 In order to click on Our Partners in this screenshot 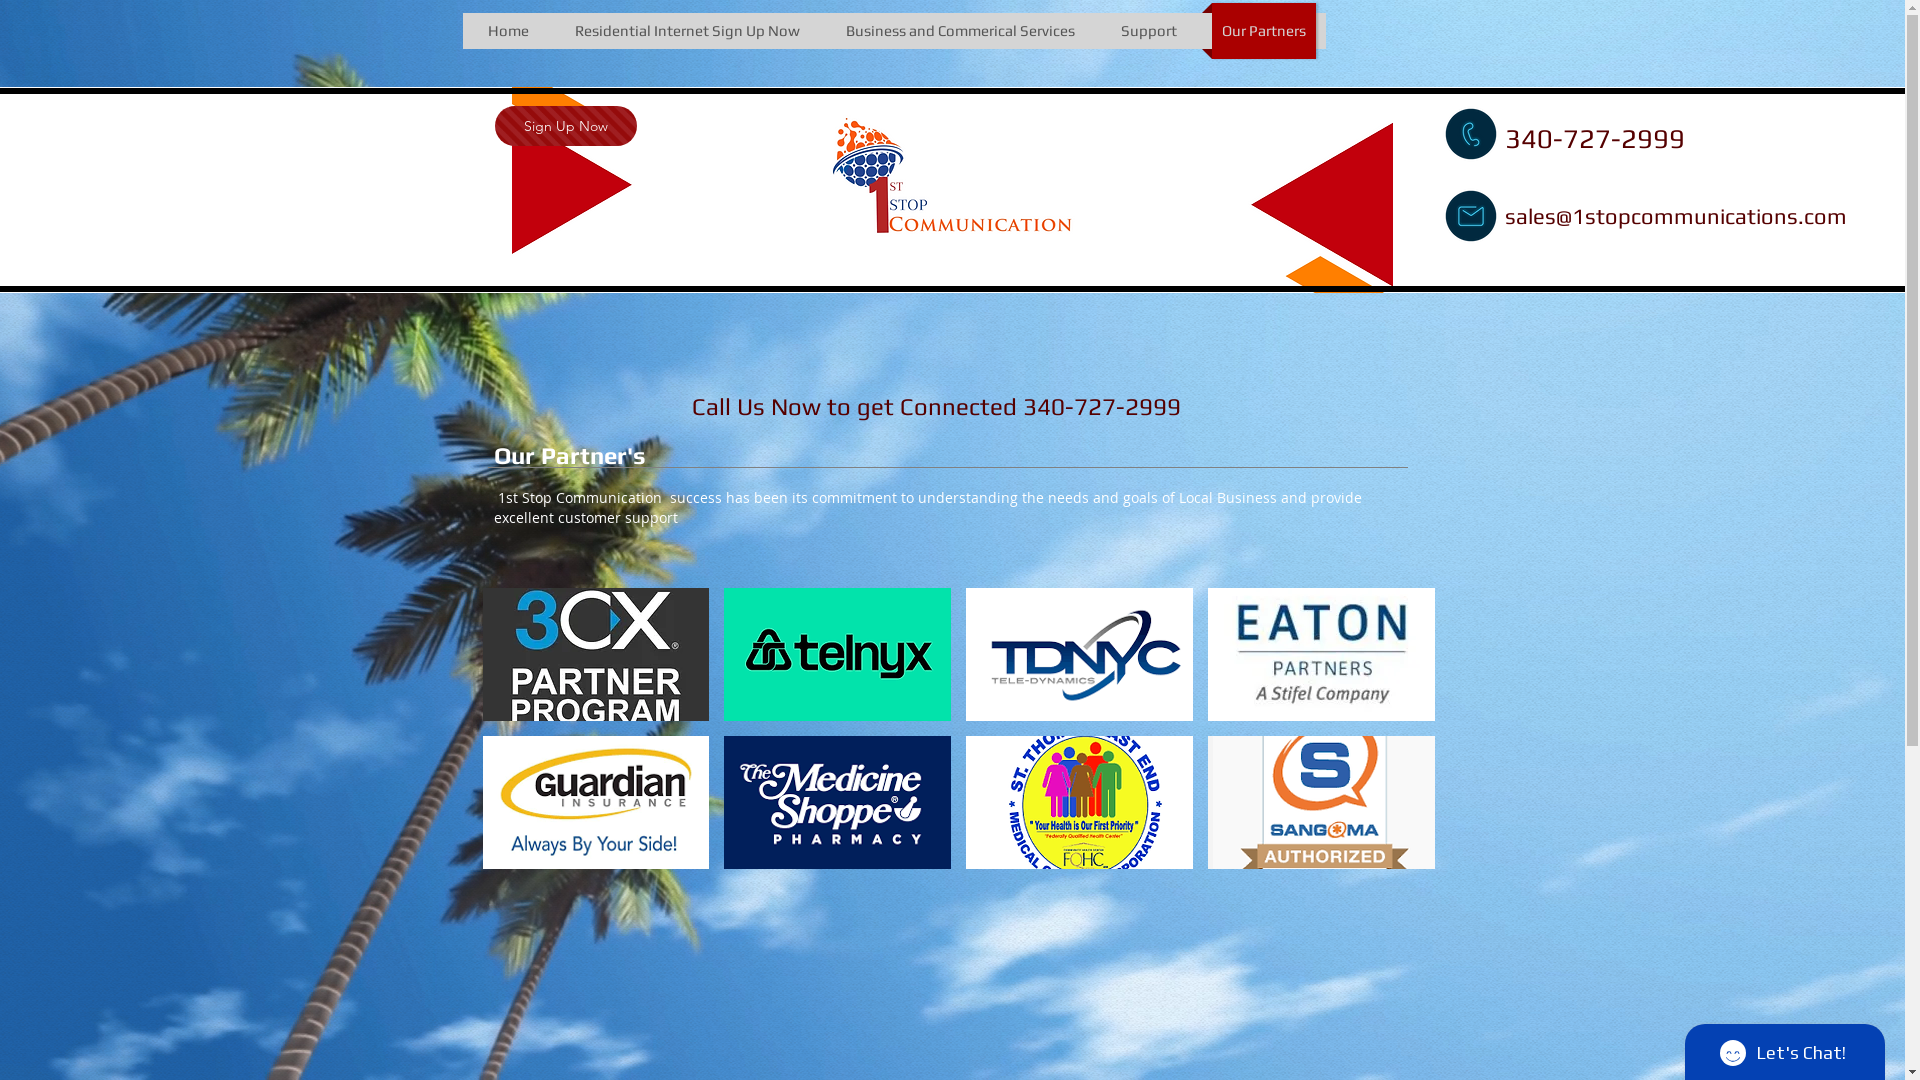, I will do `click(1264, 31)`.